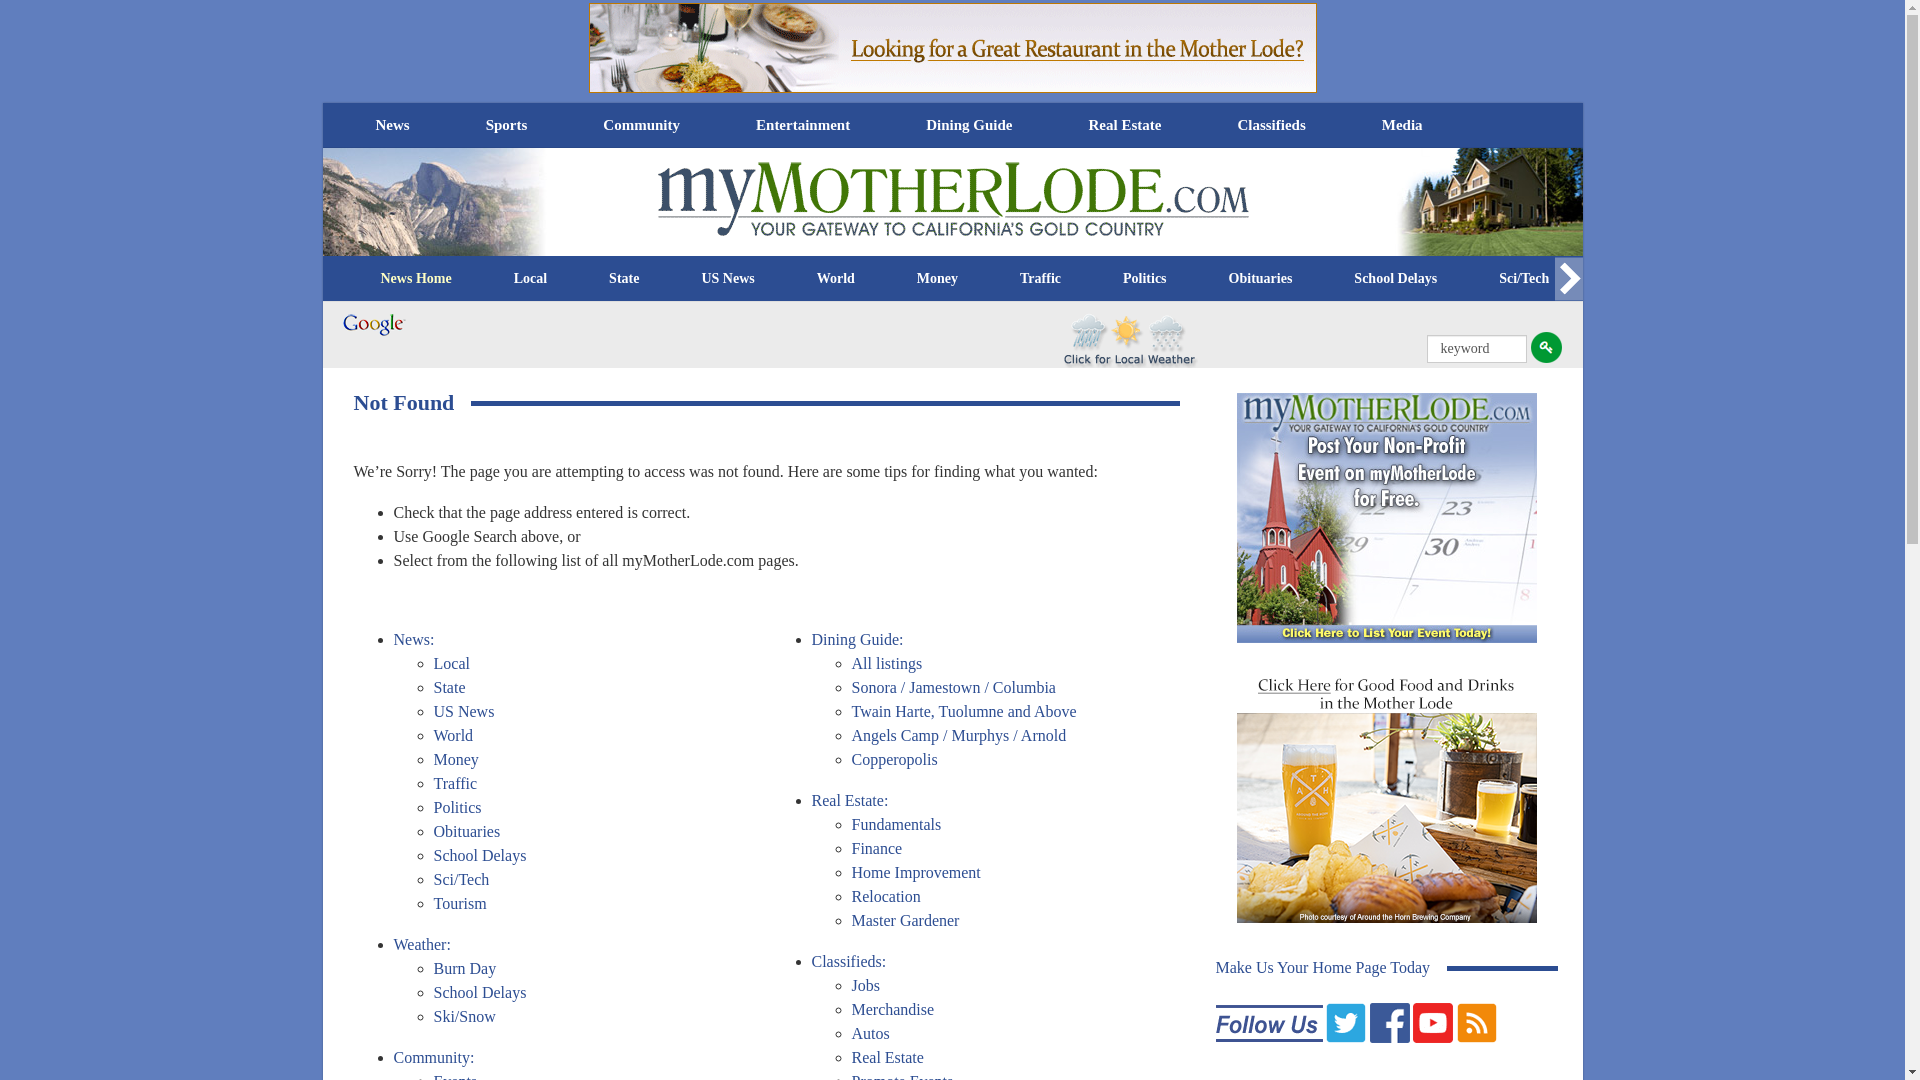 The width and height of the screenshot is (1920, 1080). Describe the element at coordinates (1476, 348) in the screenshot. I see `keyword` at that location.